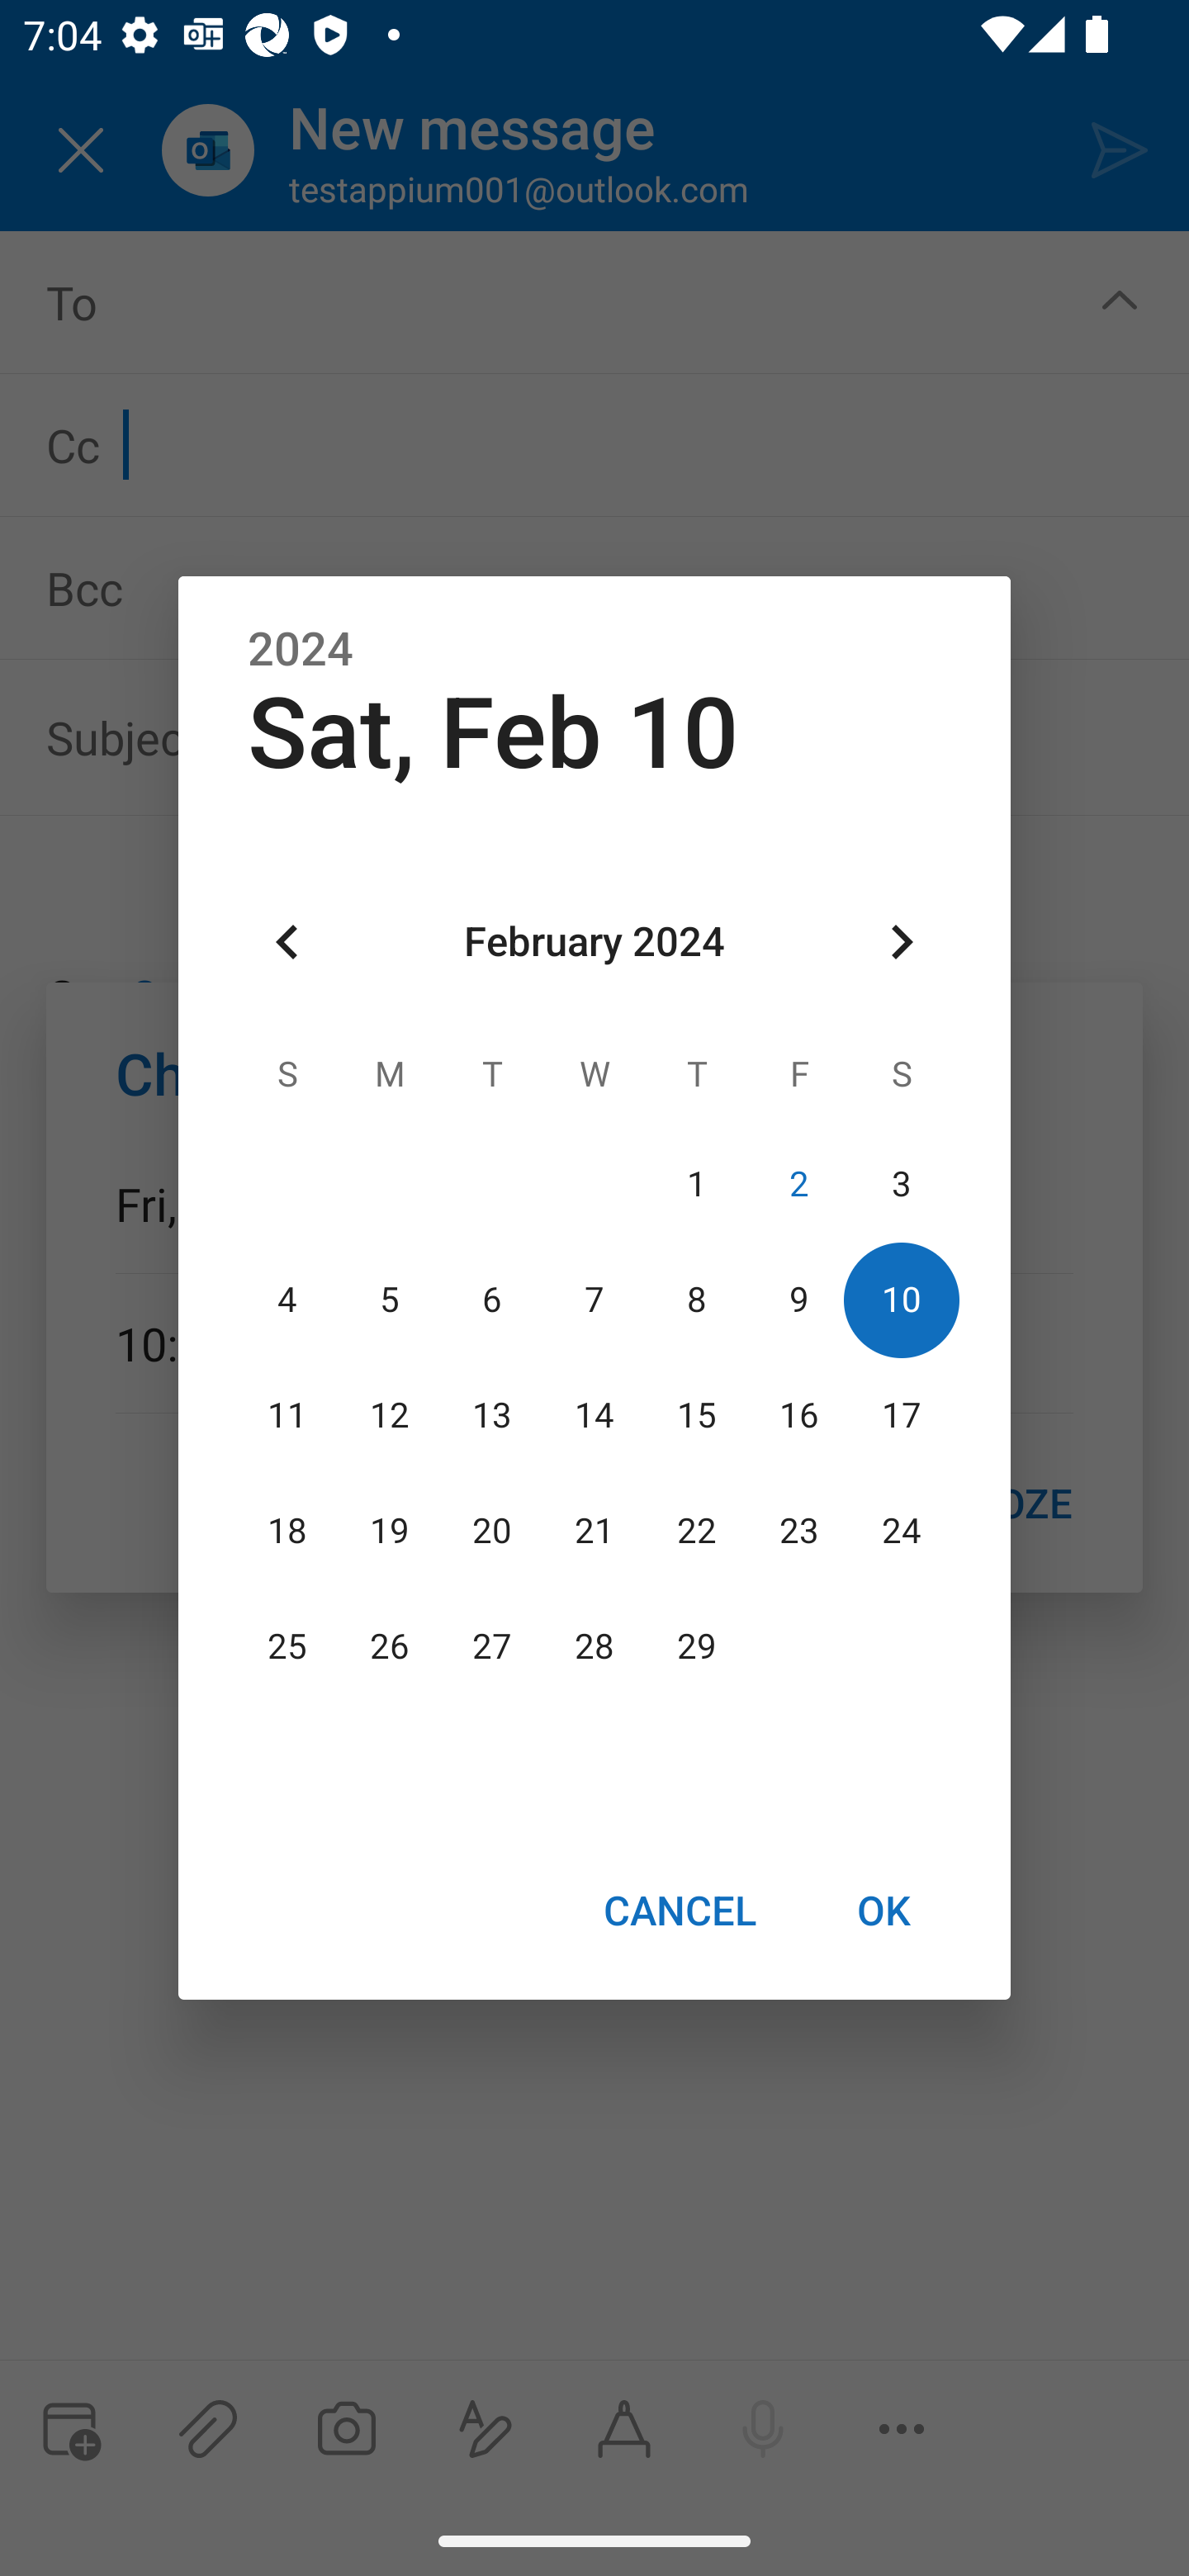 This screenshot has height=2576, width=1189. Describe the element at coordinates (287, 1531) in the screenshot. I see `18 18 February 2024` at that location.